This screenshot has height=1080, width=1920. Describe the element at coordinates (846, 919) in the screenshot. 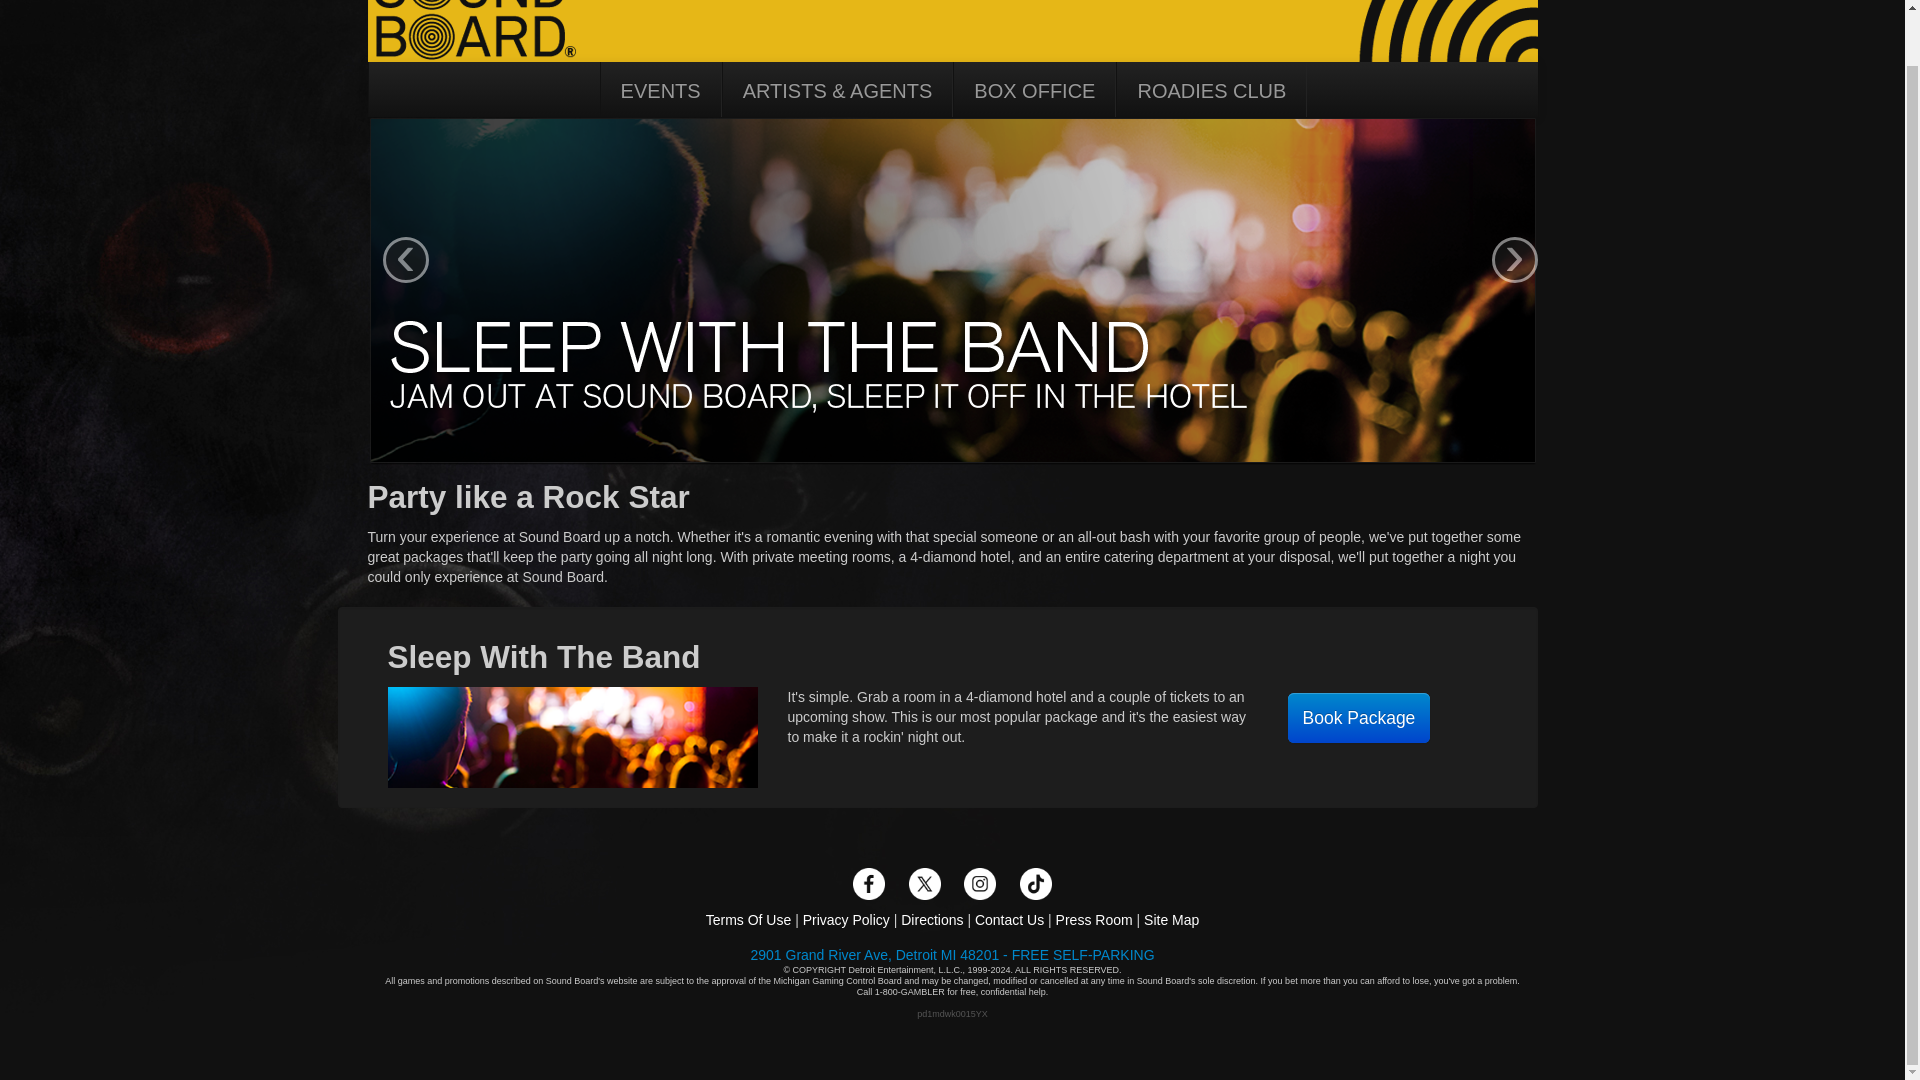

I see `Privacy Policy` at that location.